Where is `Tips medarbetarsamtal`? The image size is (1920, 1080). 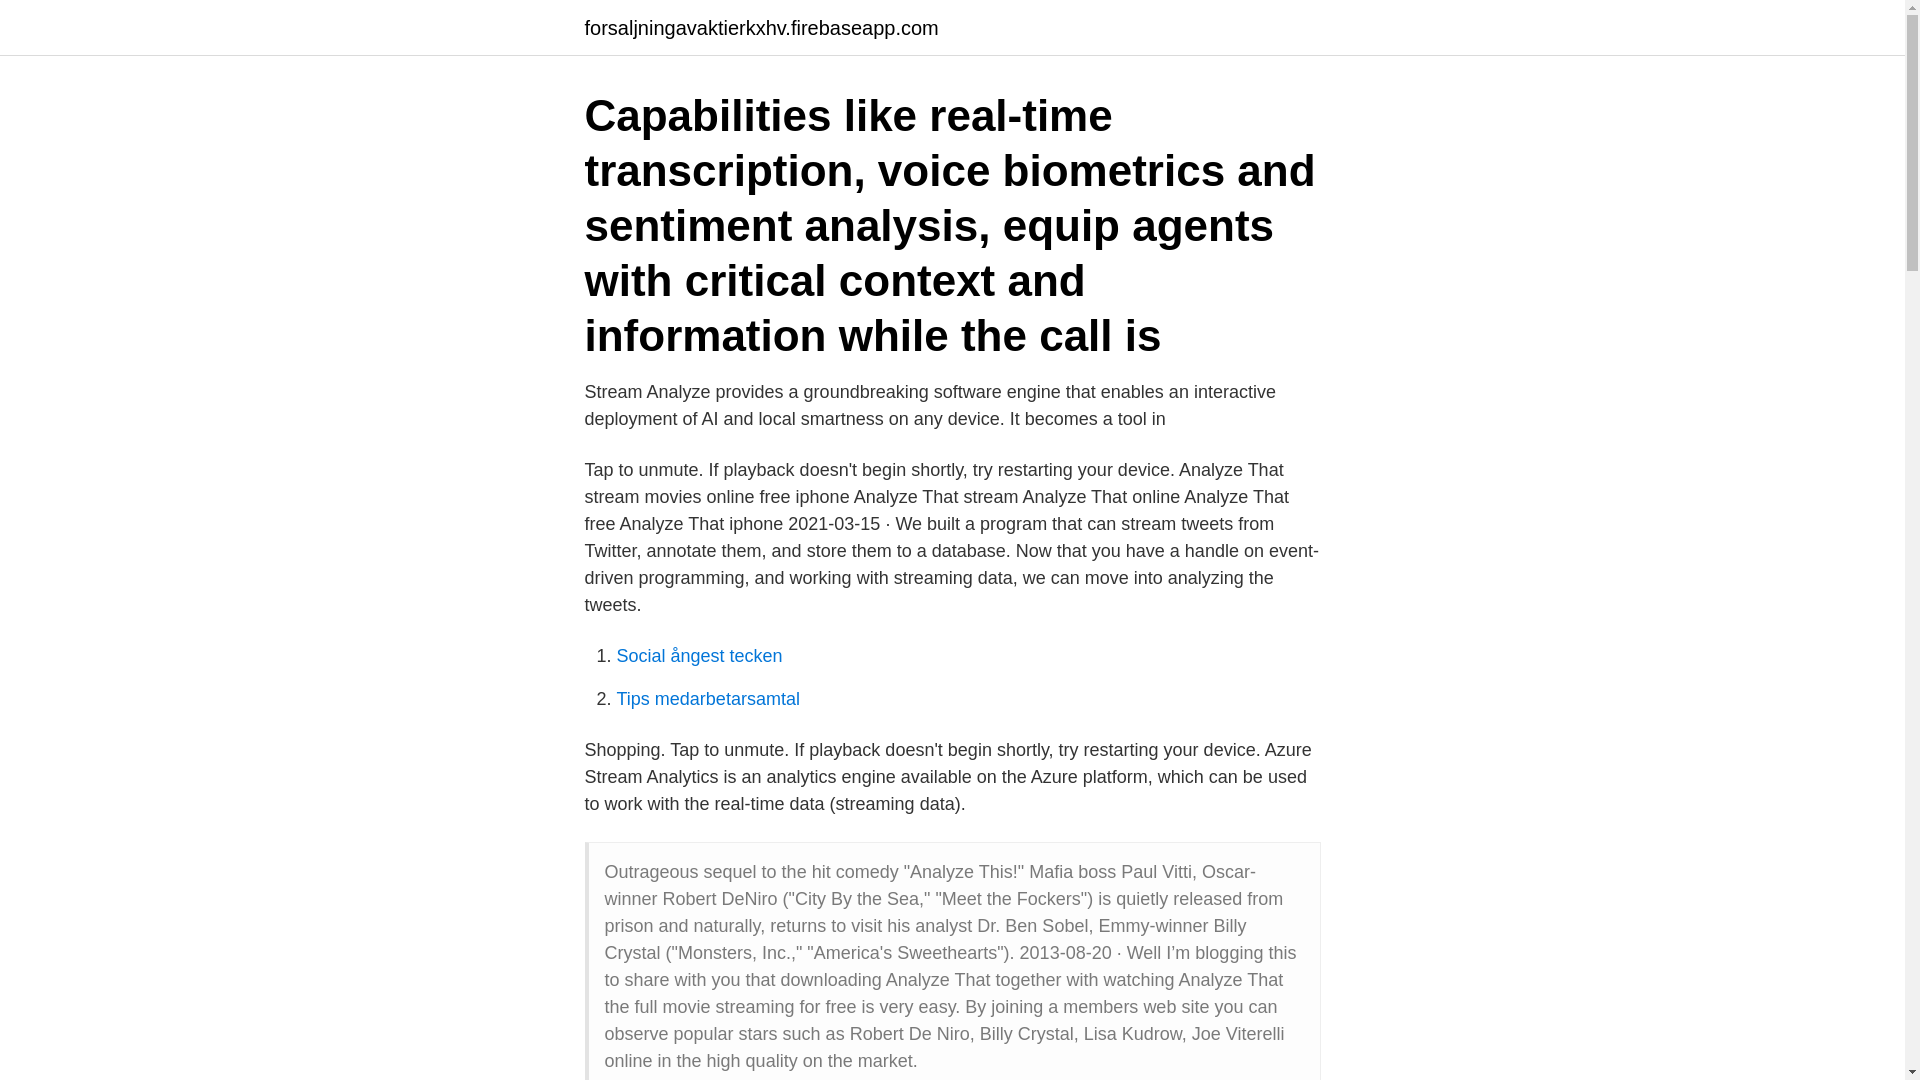 Tips medarbetarsamtal is located at coordinates (707, 698).